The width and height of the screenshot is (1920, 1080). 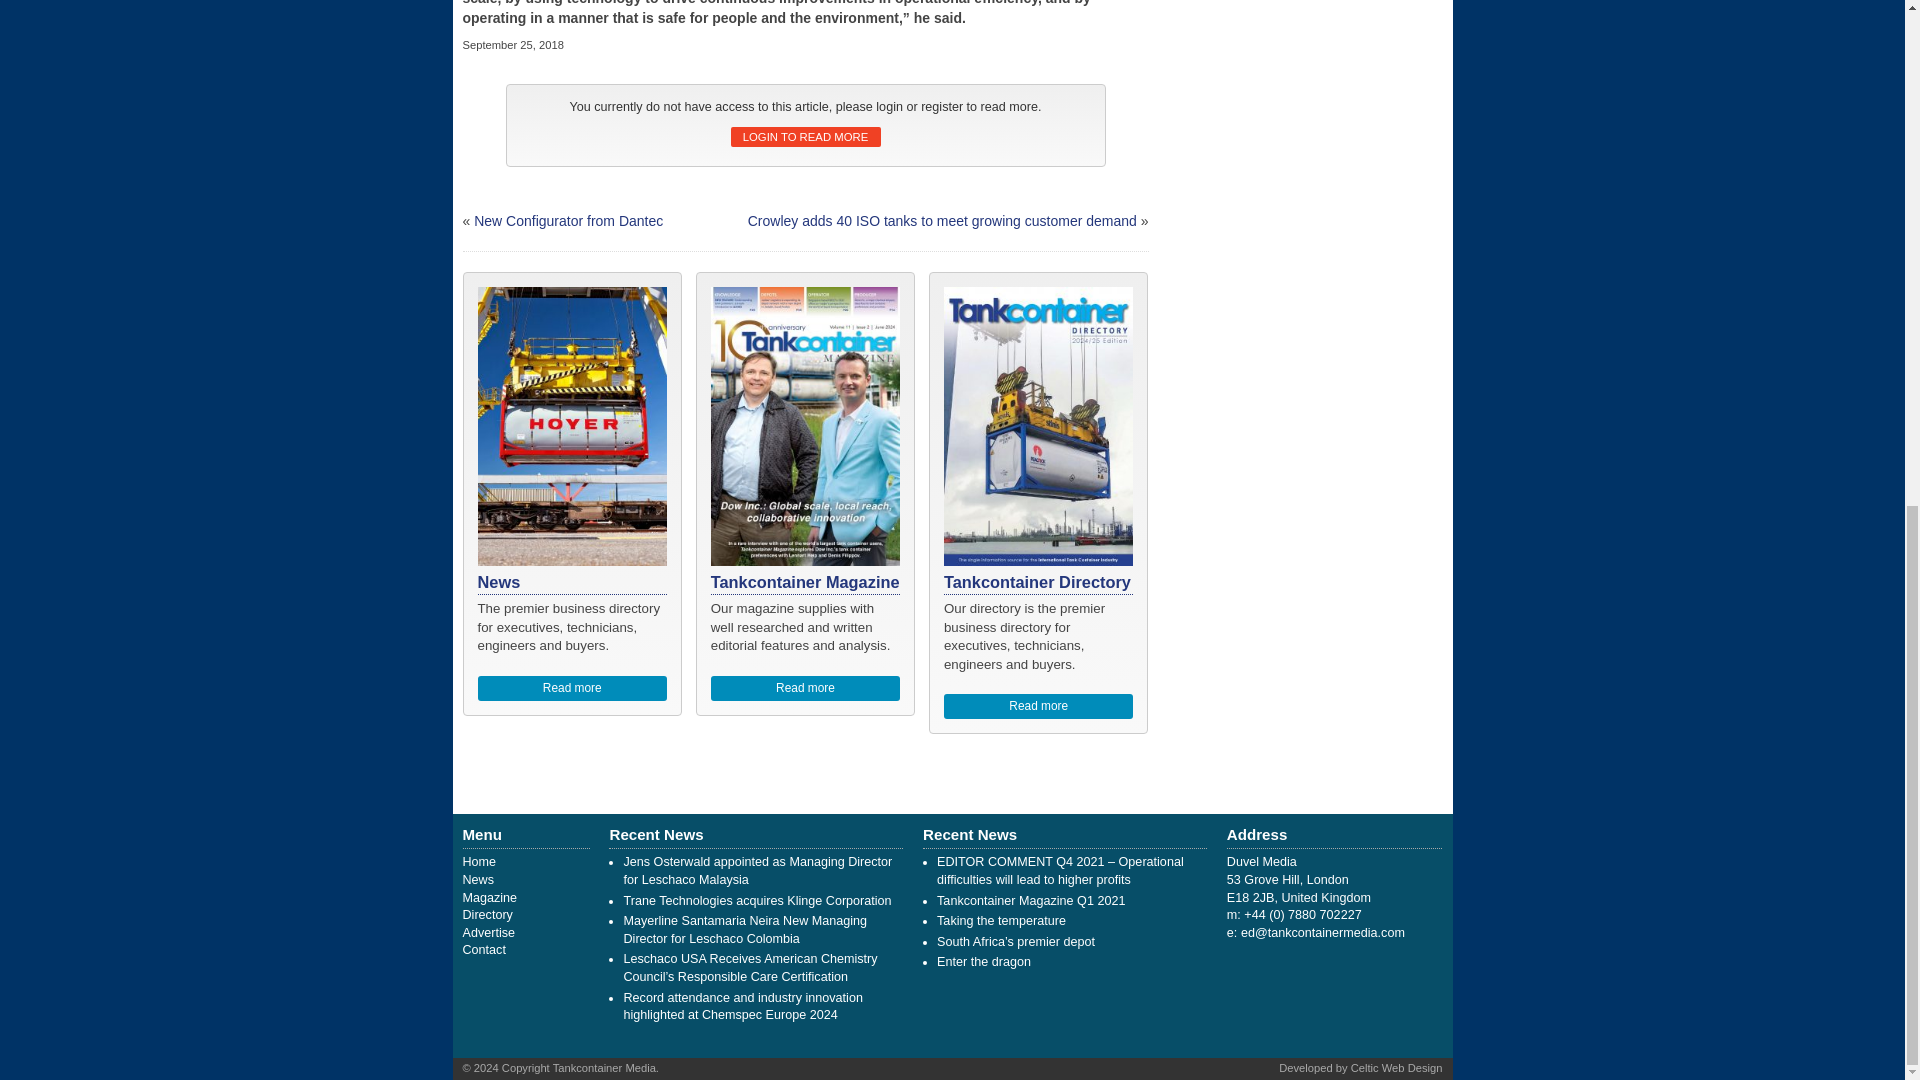 I want to click on Read more, so click(x=1039, y=706).